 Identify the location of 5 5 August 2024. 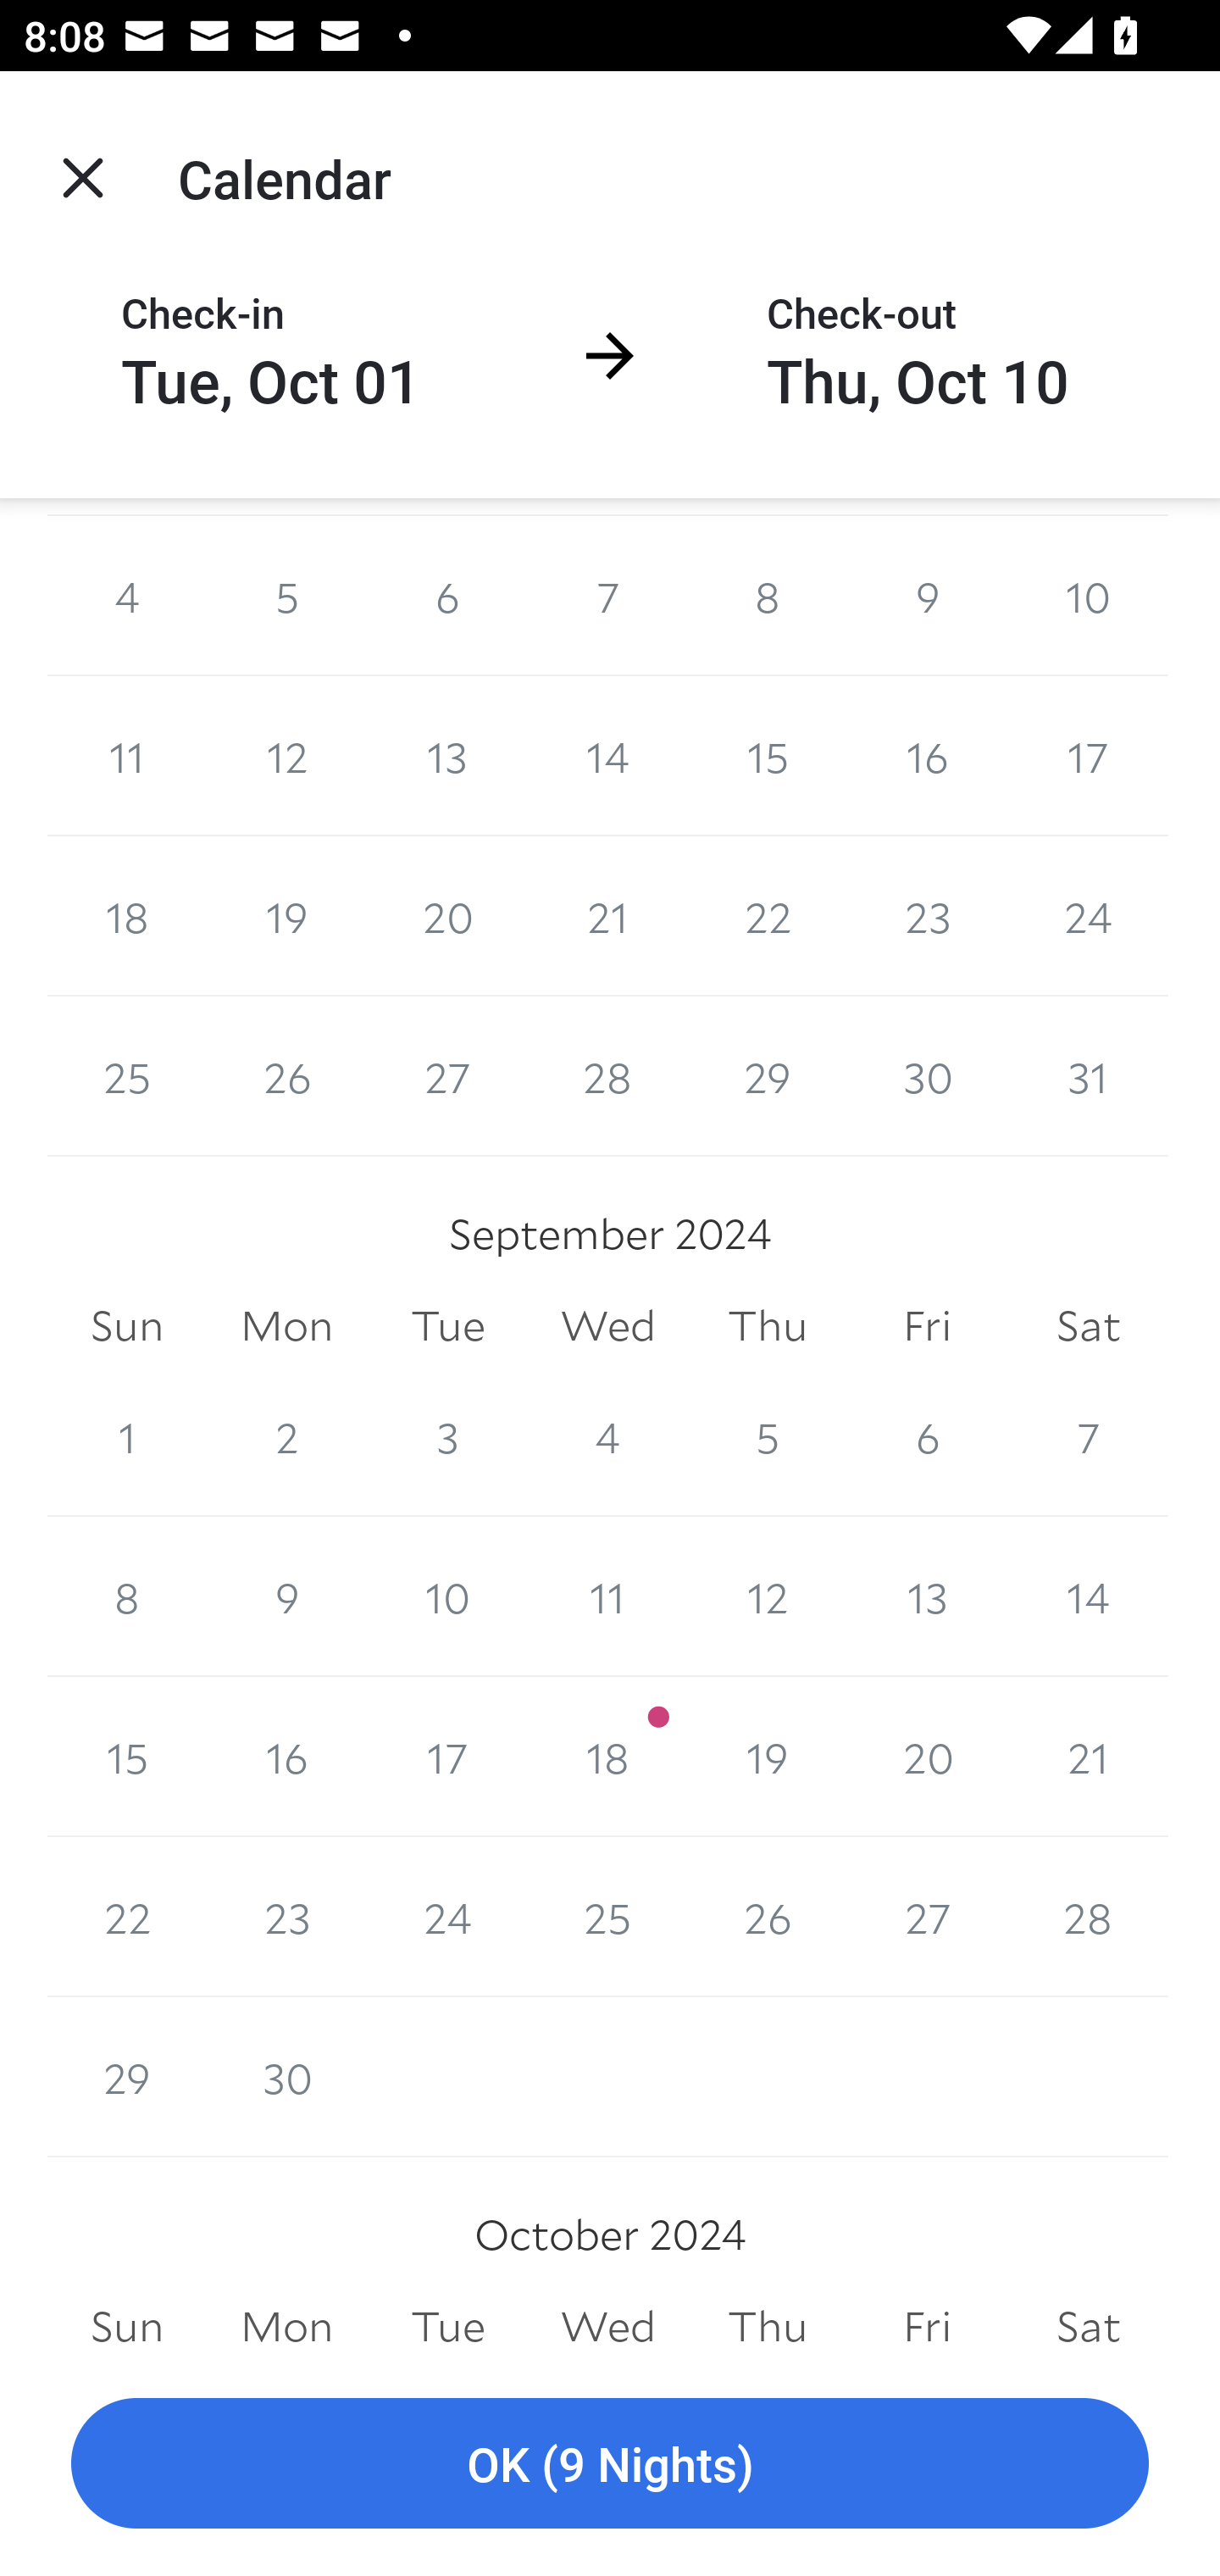
(286, 595).